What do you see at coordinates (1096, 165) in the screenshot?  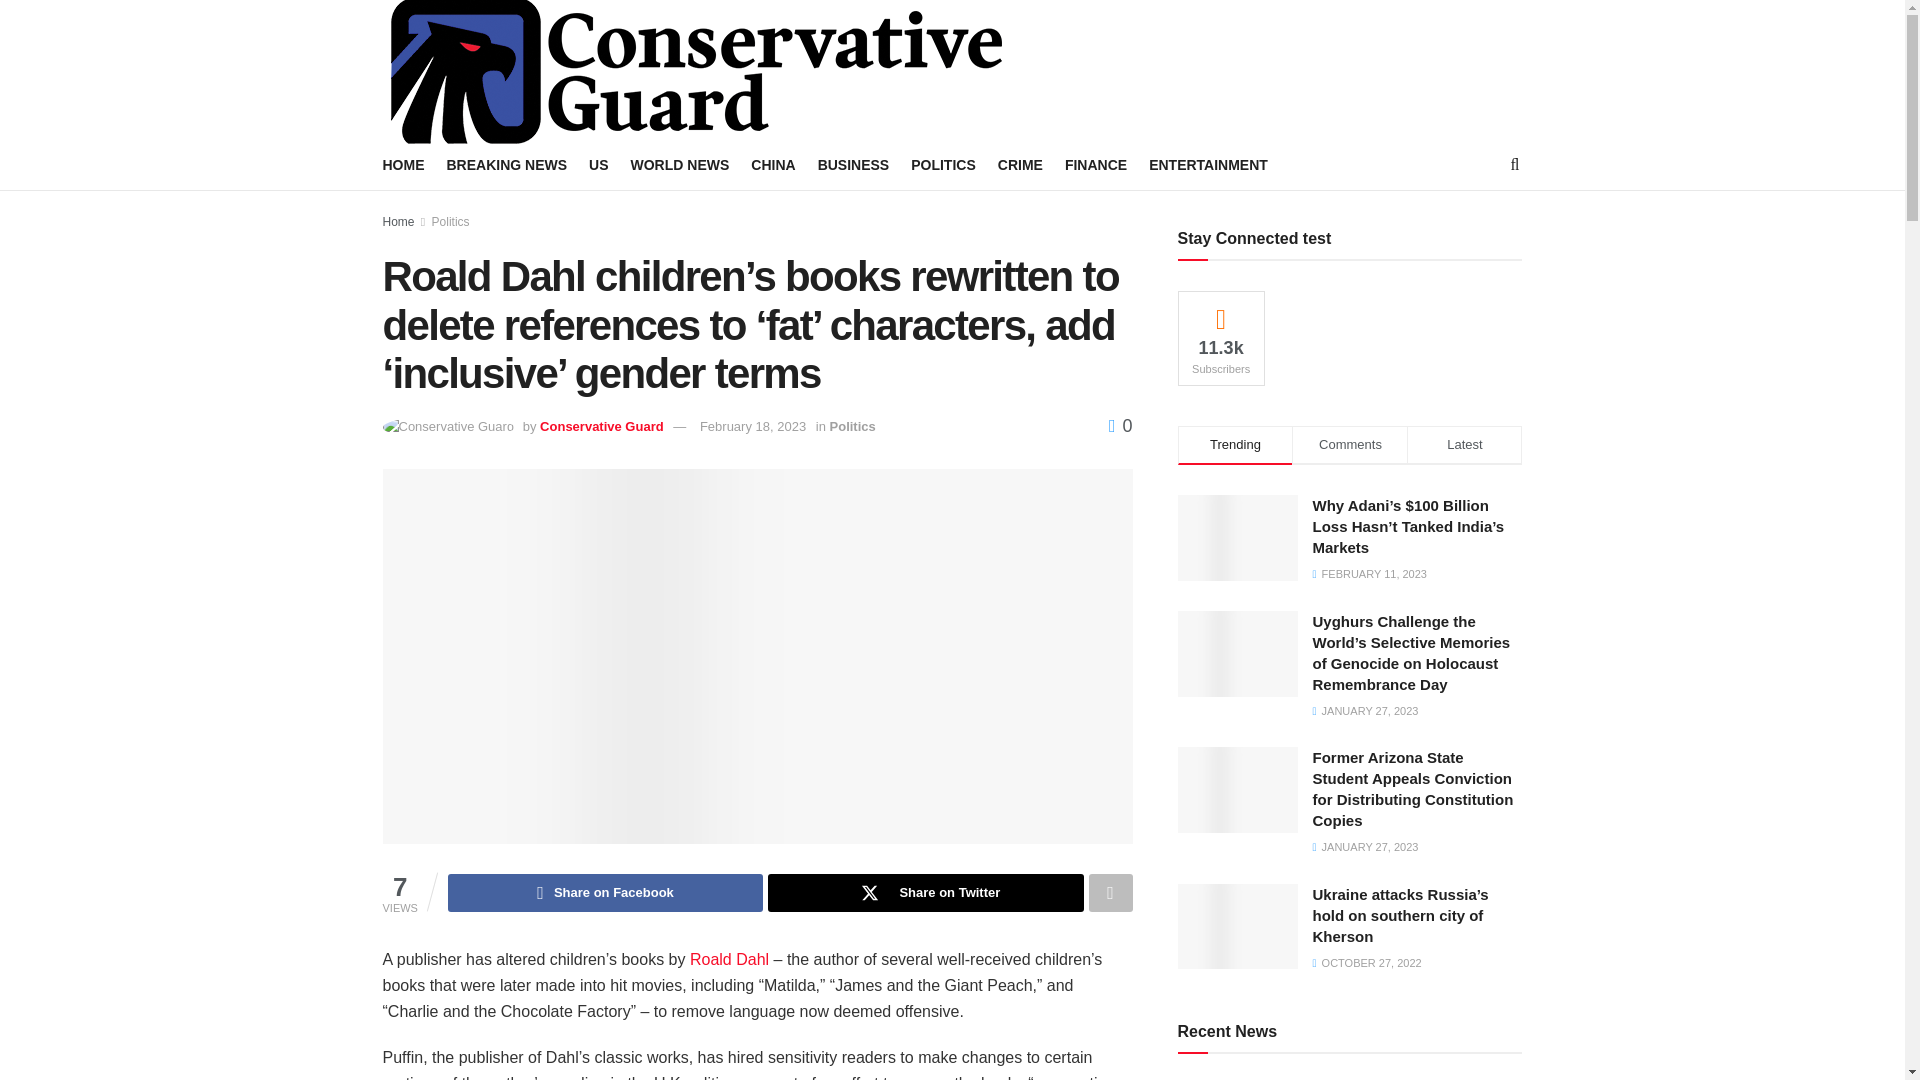 I see `FINANCE` at bounding box center [1096, 165].